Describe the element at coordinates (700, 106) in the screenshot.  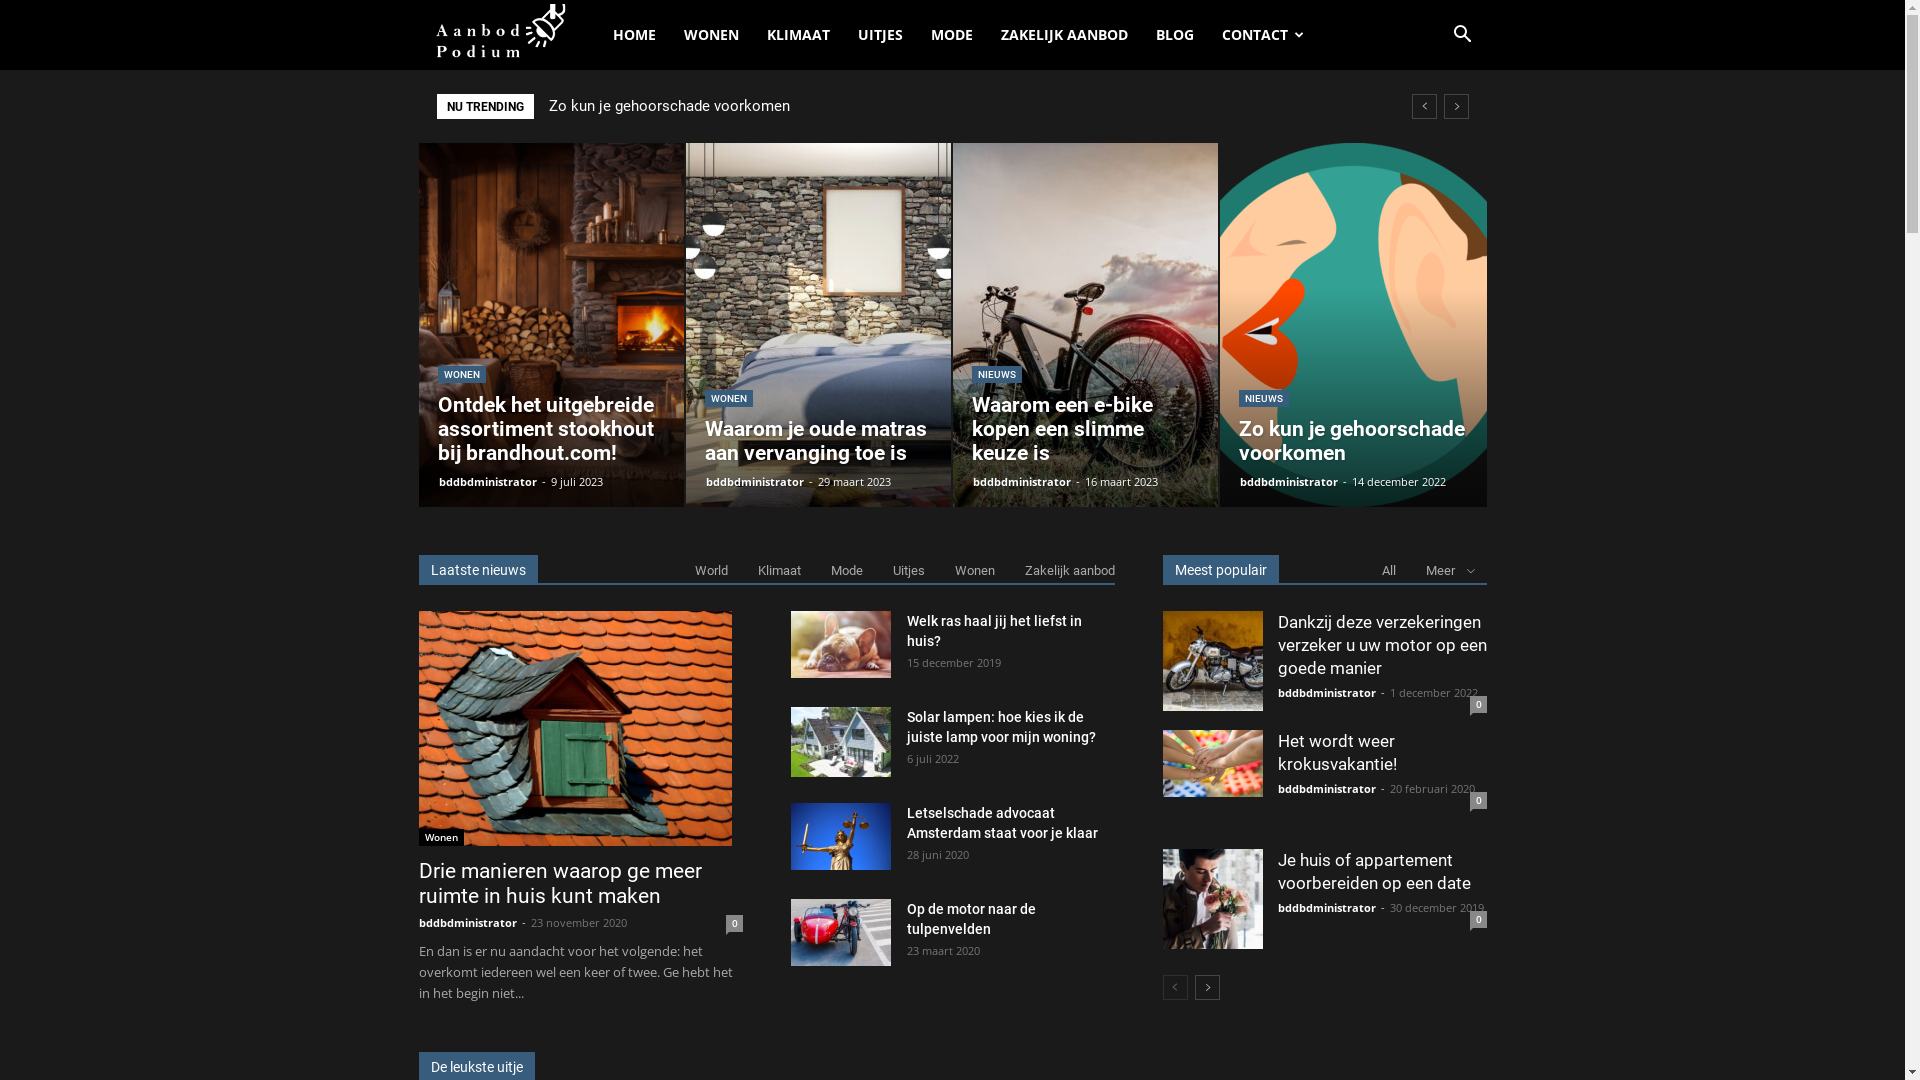
I see `Waarom je oude matras aan vervanging toe is` at that location.